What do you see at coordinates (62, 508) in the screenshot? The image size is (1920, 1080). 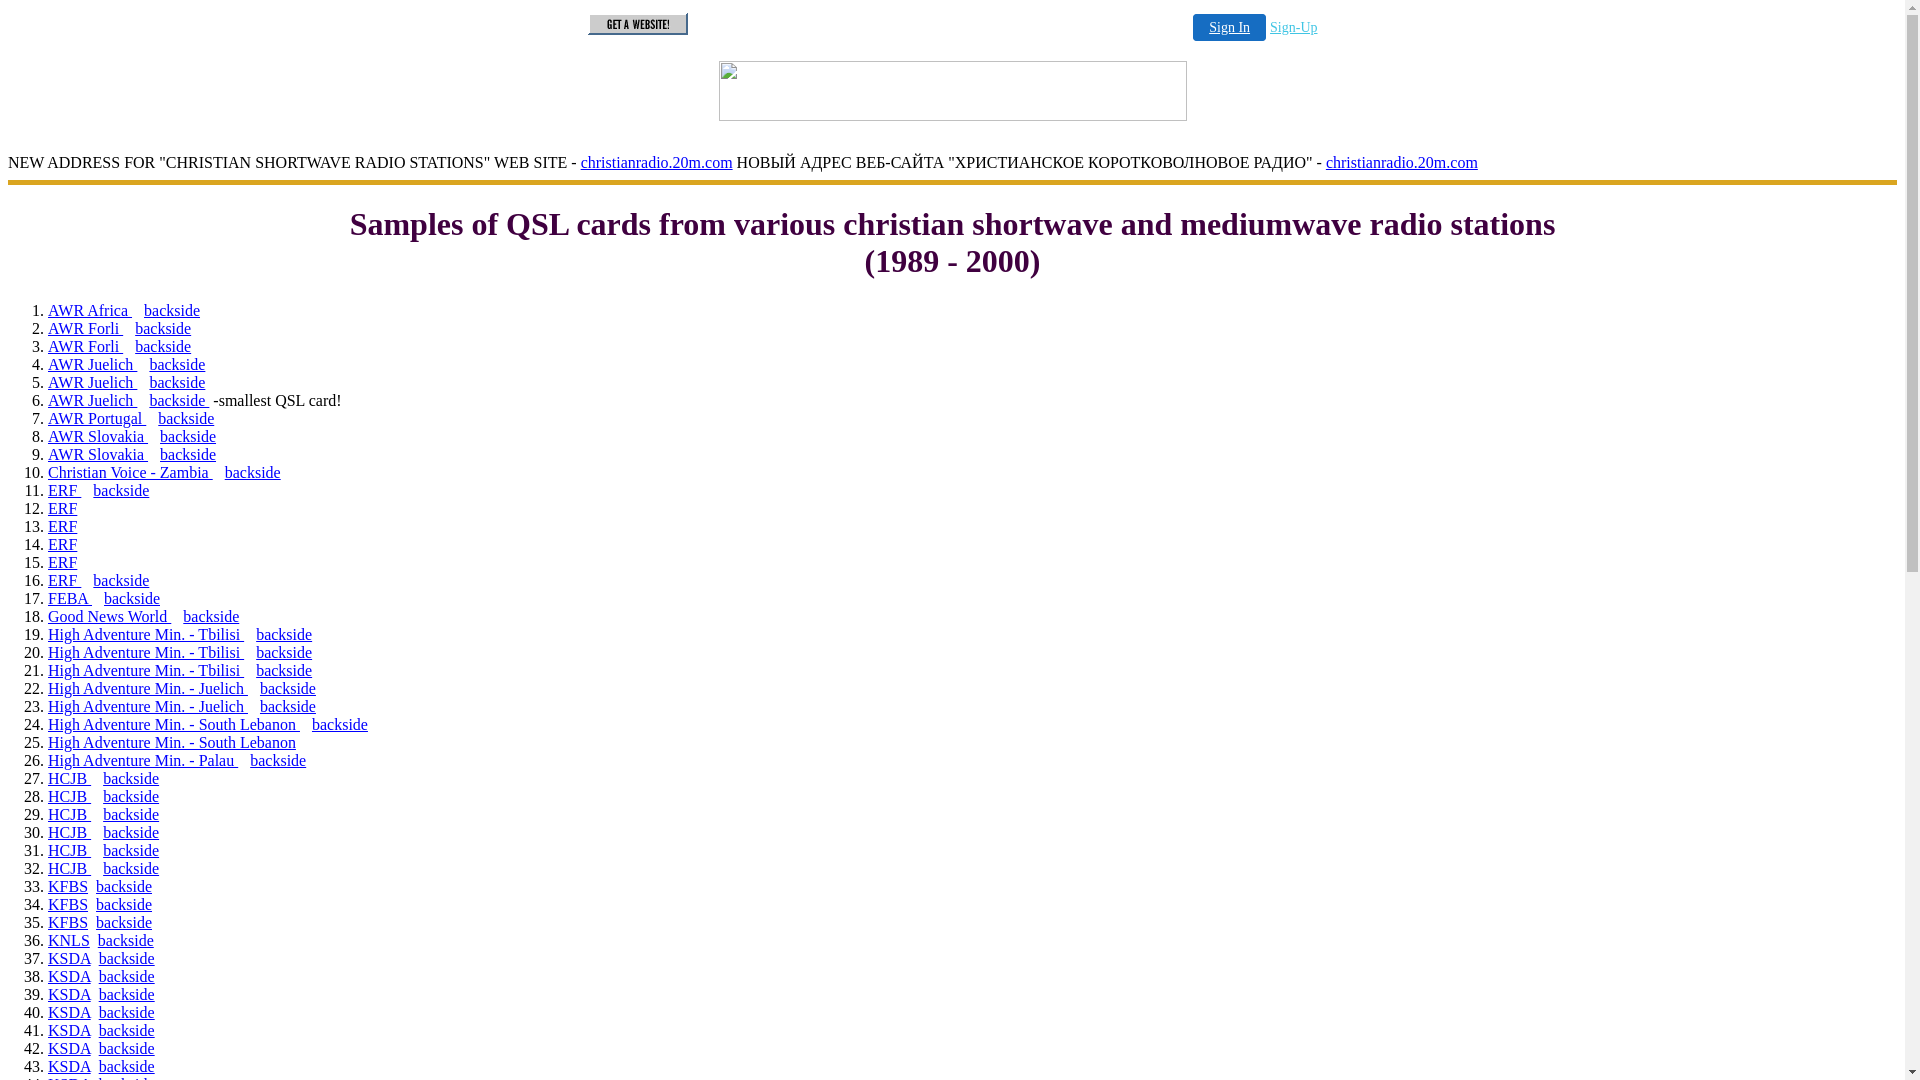 I see `ERF` at bounding box center [62, 508].